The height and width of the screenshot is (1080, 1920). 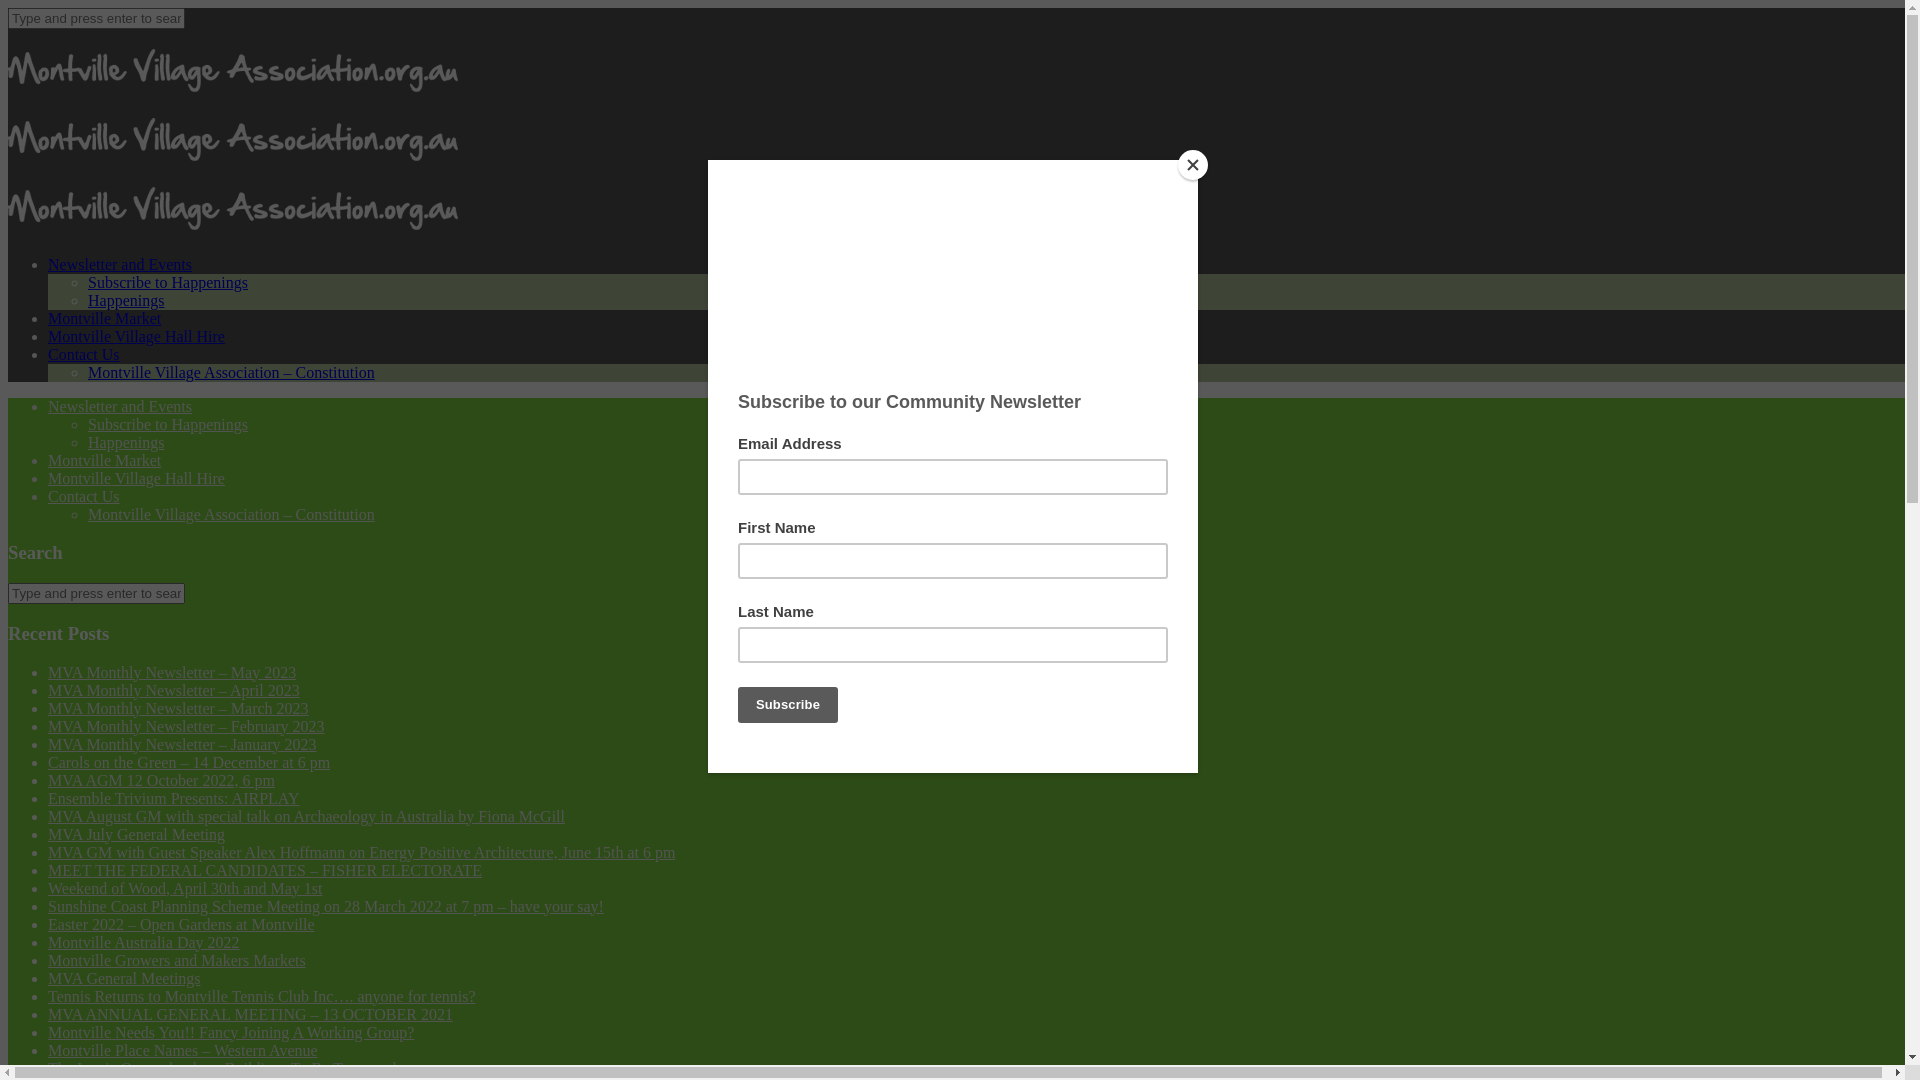 I want to click on Contact Us, so click(x=84, y=496).